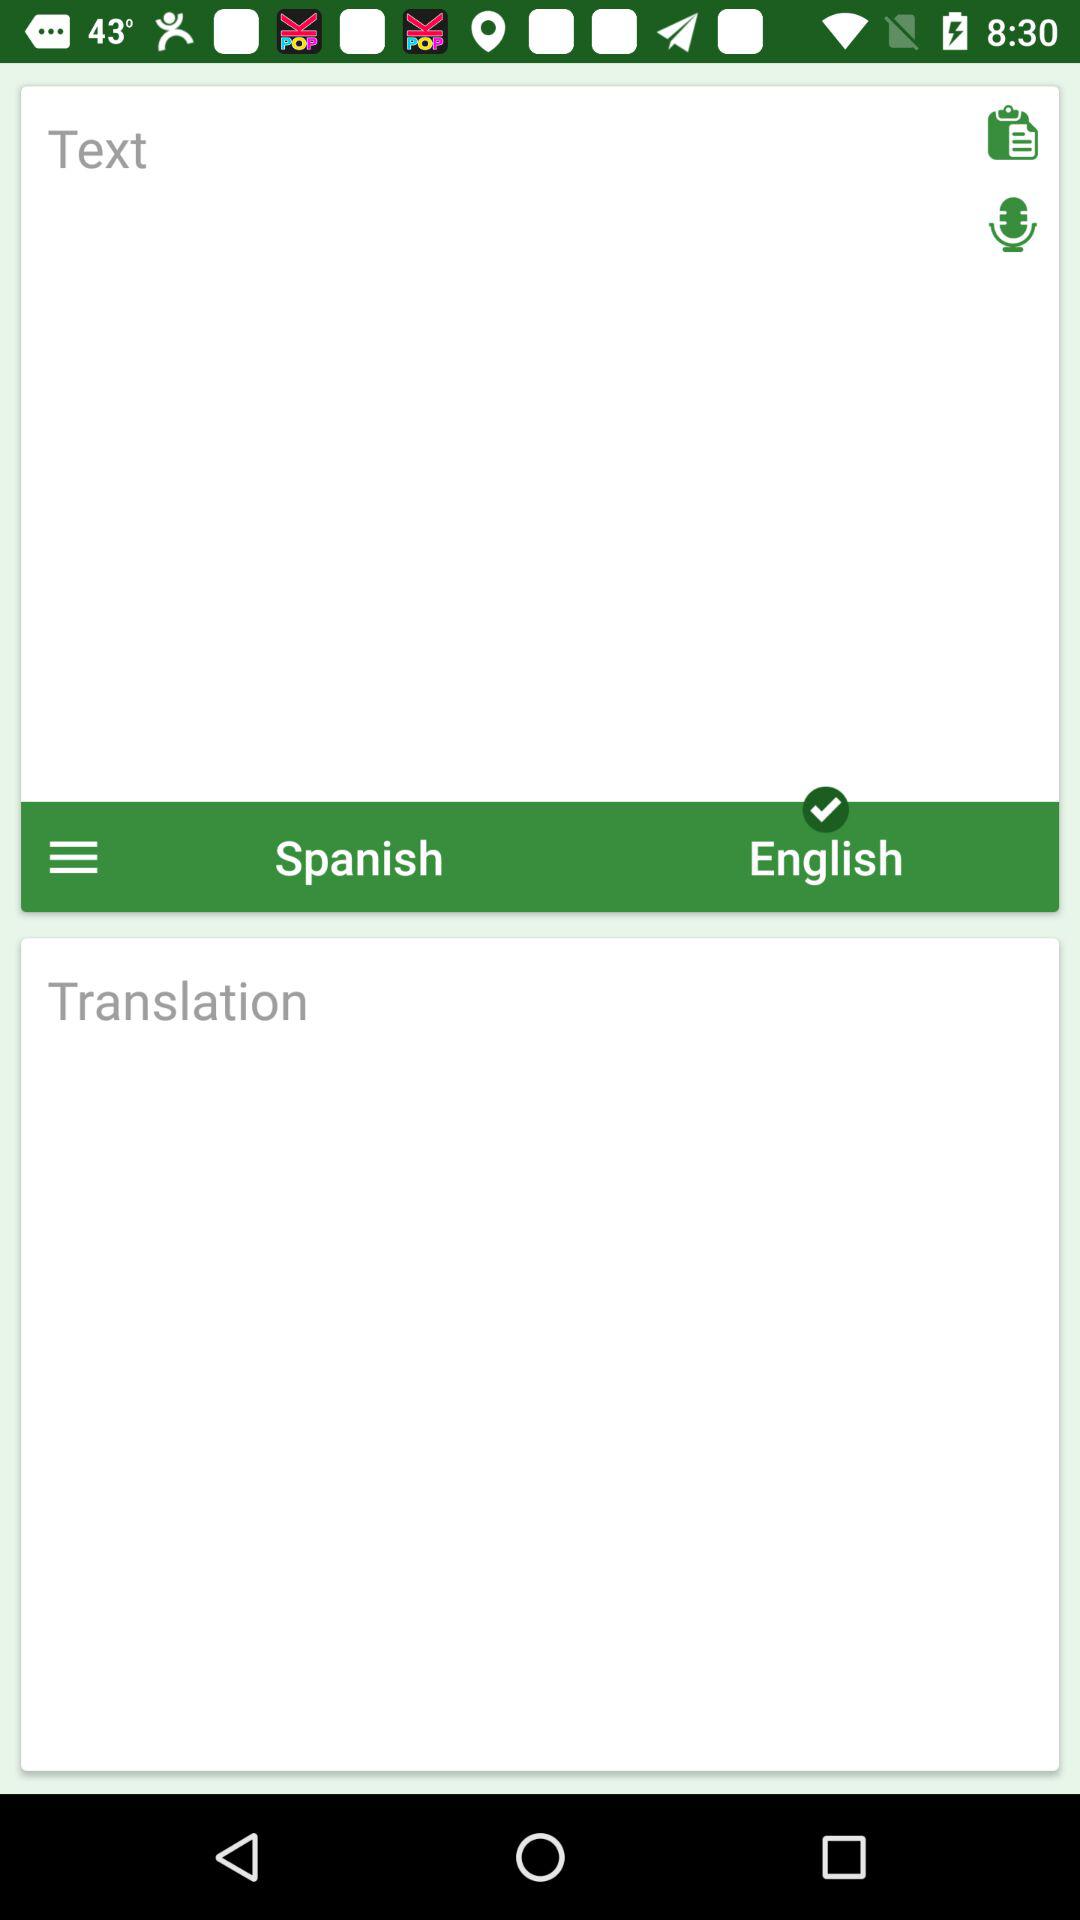 The height and width of the screenshot is (1920, 1080). I want to click on open the icon next to the english, so click(359, 856).